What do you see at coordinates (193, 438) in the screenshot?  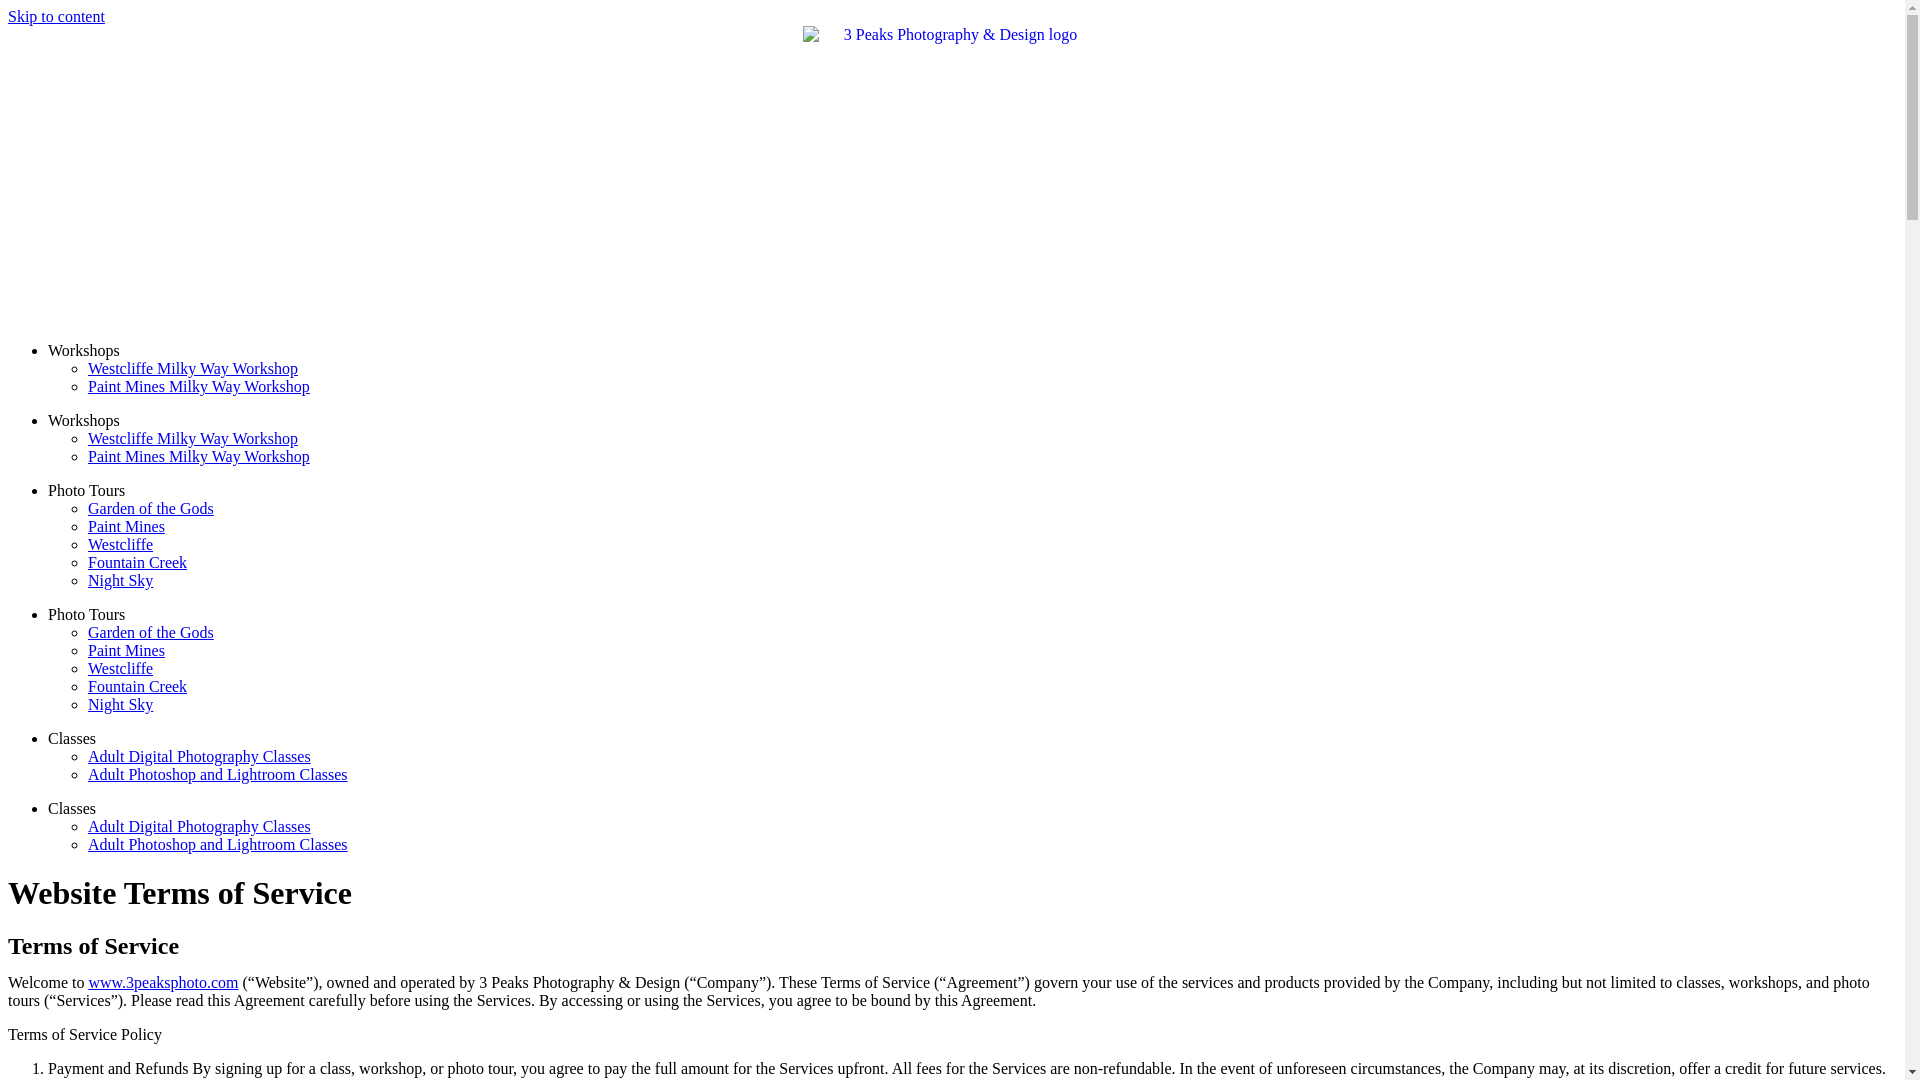 I see `Westcliffe Milky Way Workshop` at bounding box center [193, 438].